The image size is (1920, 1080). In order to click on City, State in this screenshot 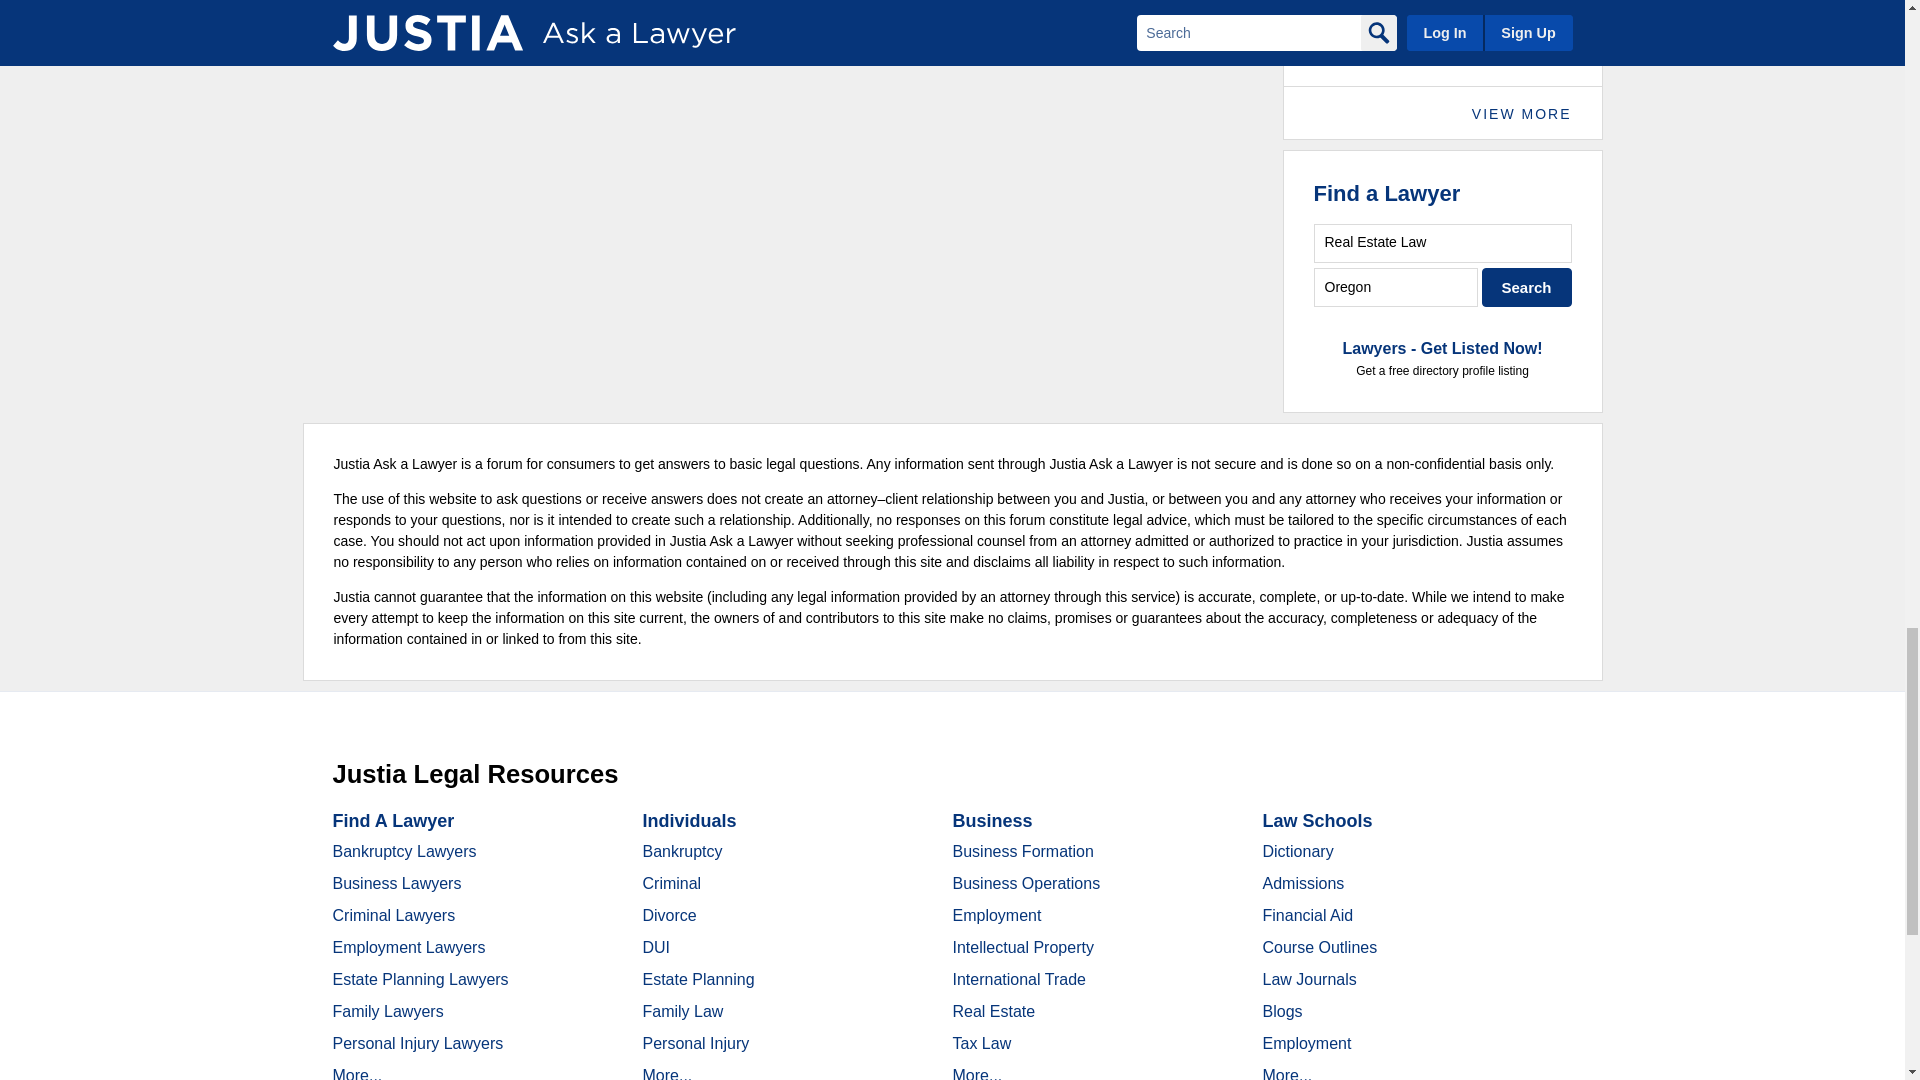, I will do `click(1396, 286)`.